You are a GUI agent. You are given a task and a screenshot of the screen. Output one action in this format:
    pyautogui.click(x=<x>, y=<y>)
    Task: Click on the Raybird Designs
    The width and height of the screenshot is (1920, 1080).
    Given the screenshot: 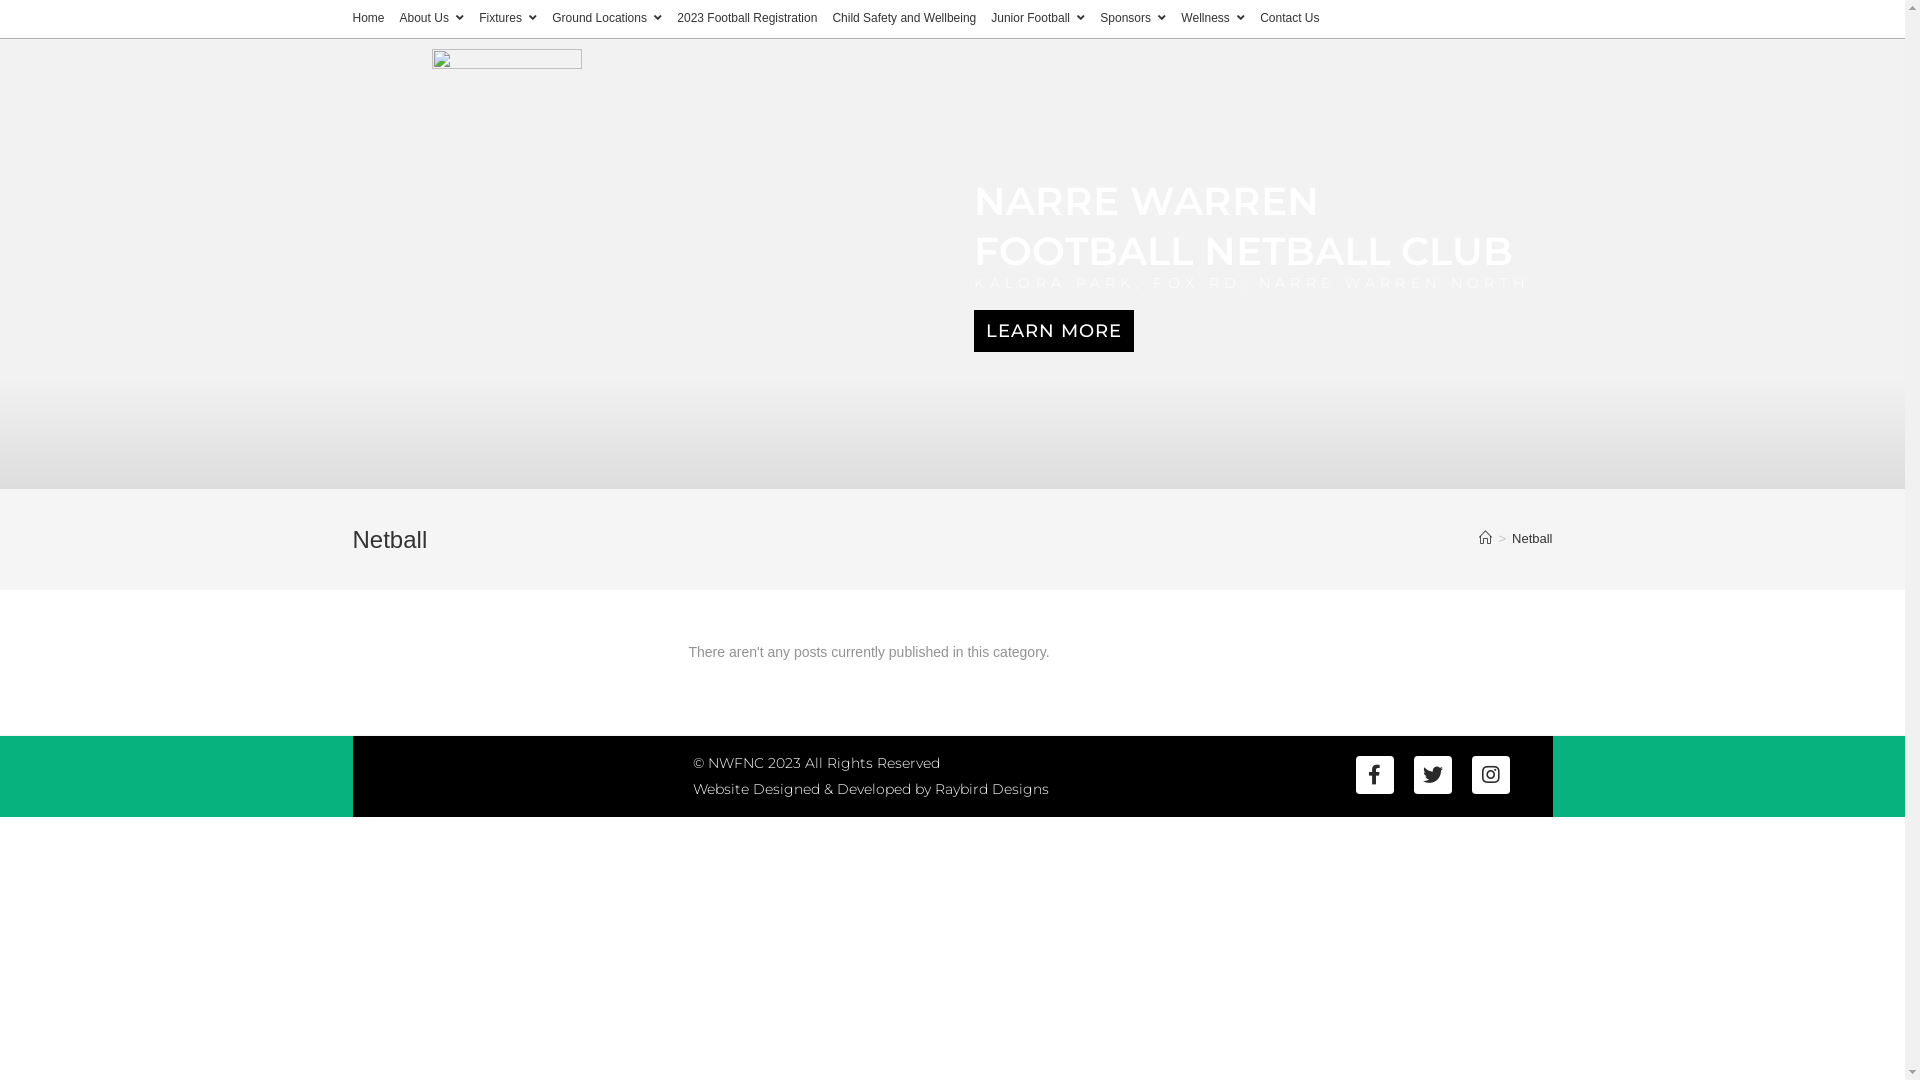 What is the action you would take?
    pyautogui.click(x=991, y=789)
    